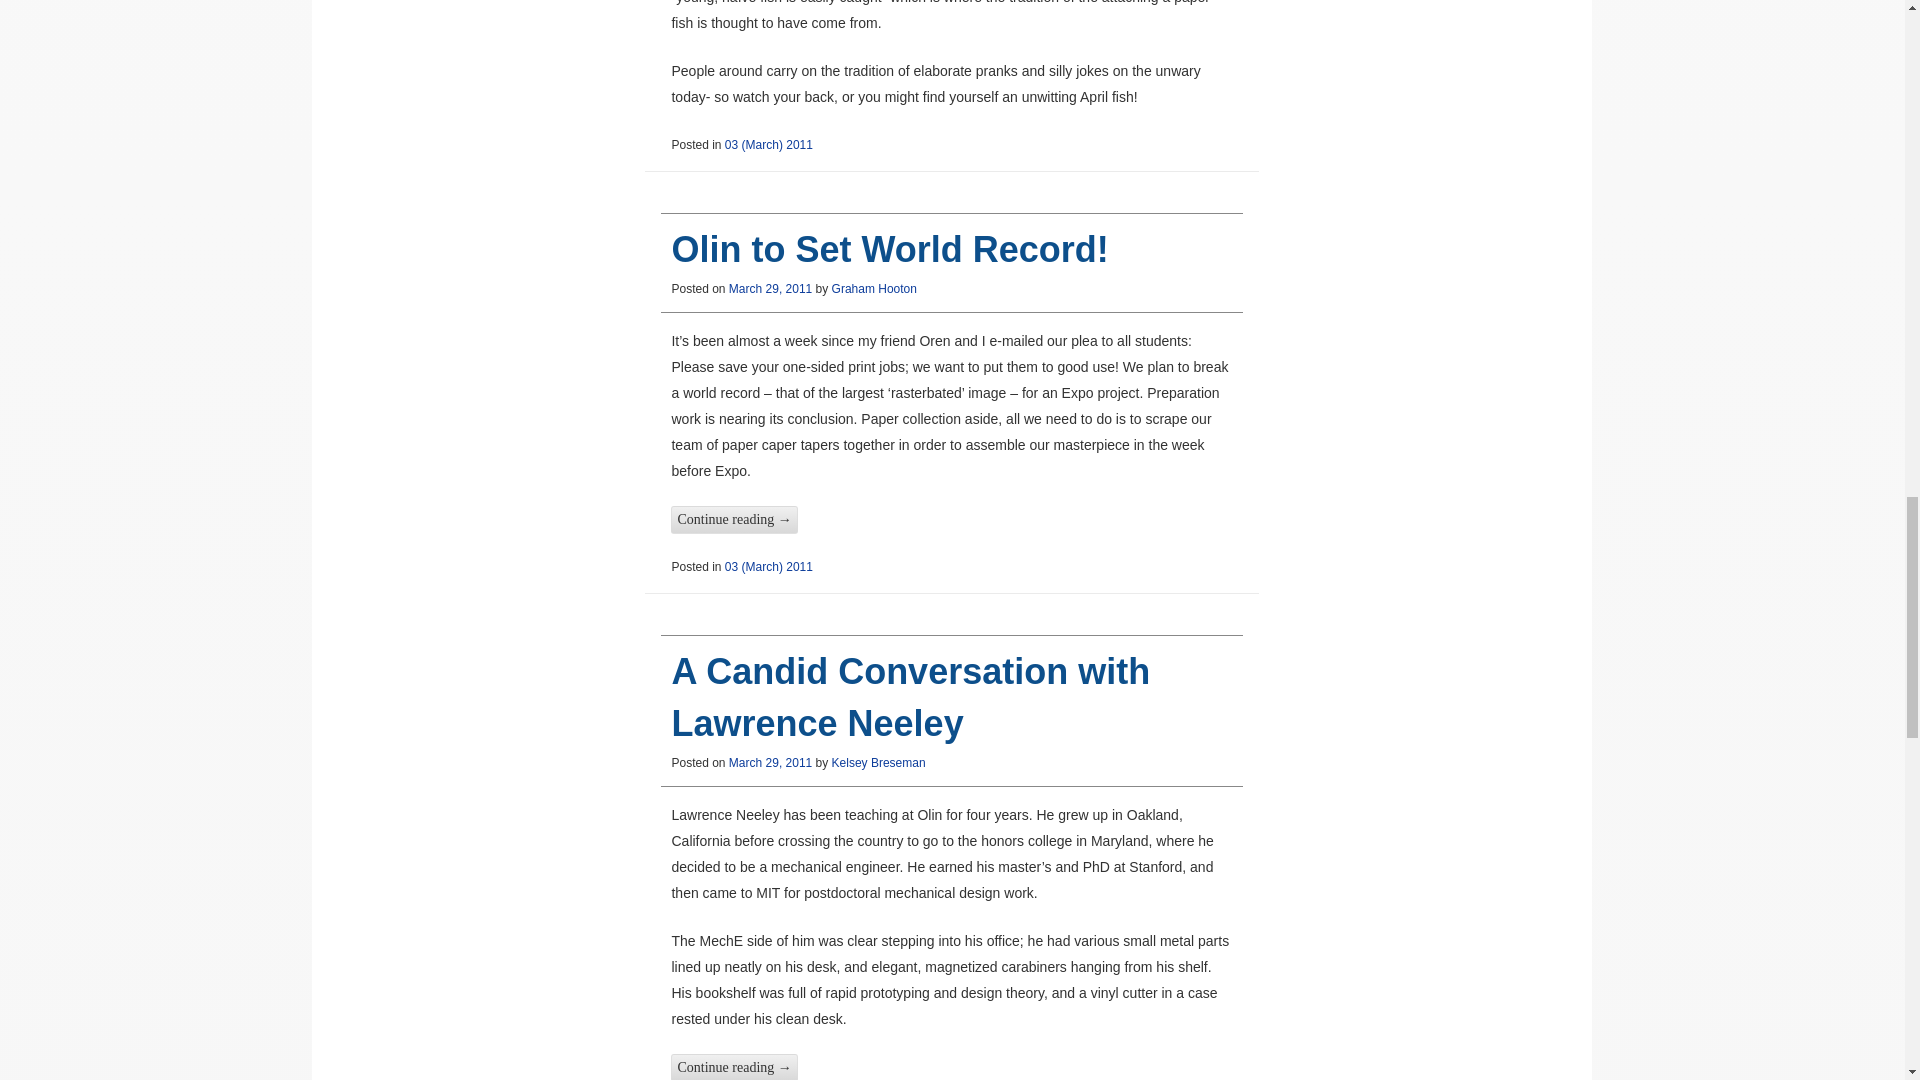 The width and height of the screenshot is (1920, 1080). What do you see at coordinates (878, 763) in the screenshot?
I see `Kelsey Breseman` at bounding box center [878, 763].